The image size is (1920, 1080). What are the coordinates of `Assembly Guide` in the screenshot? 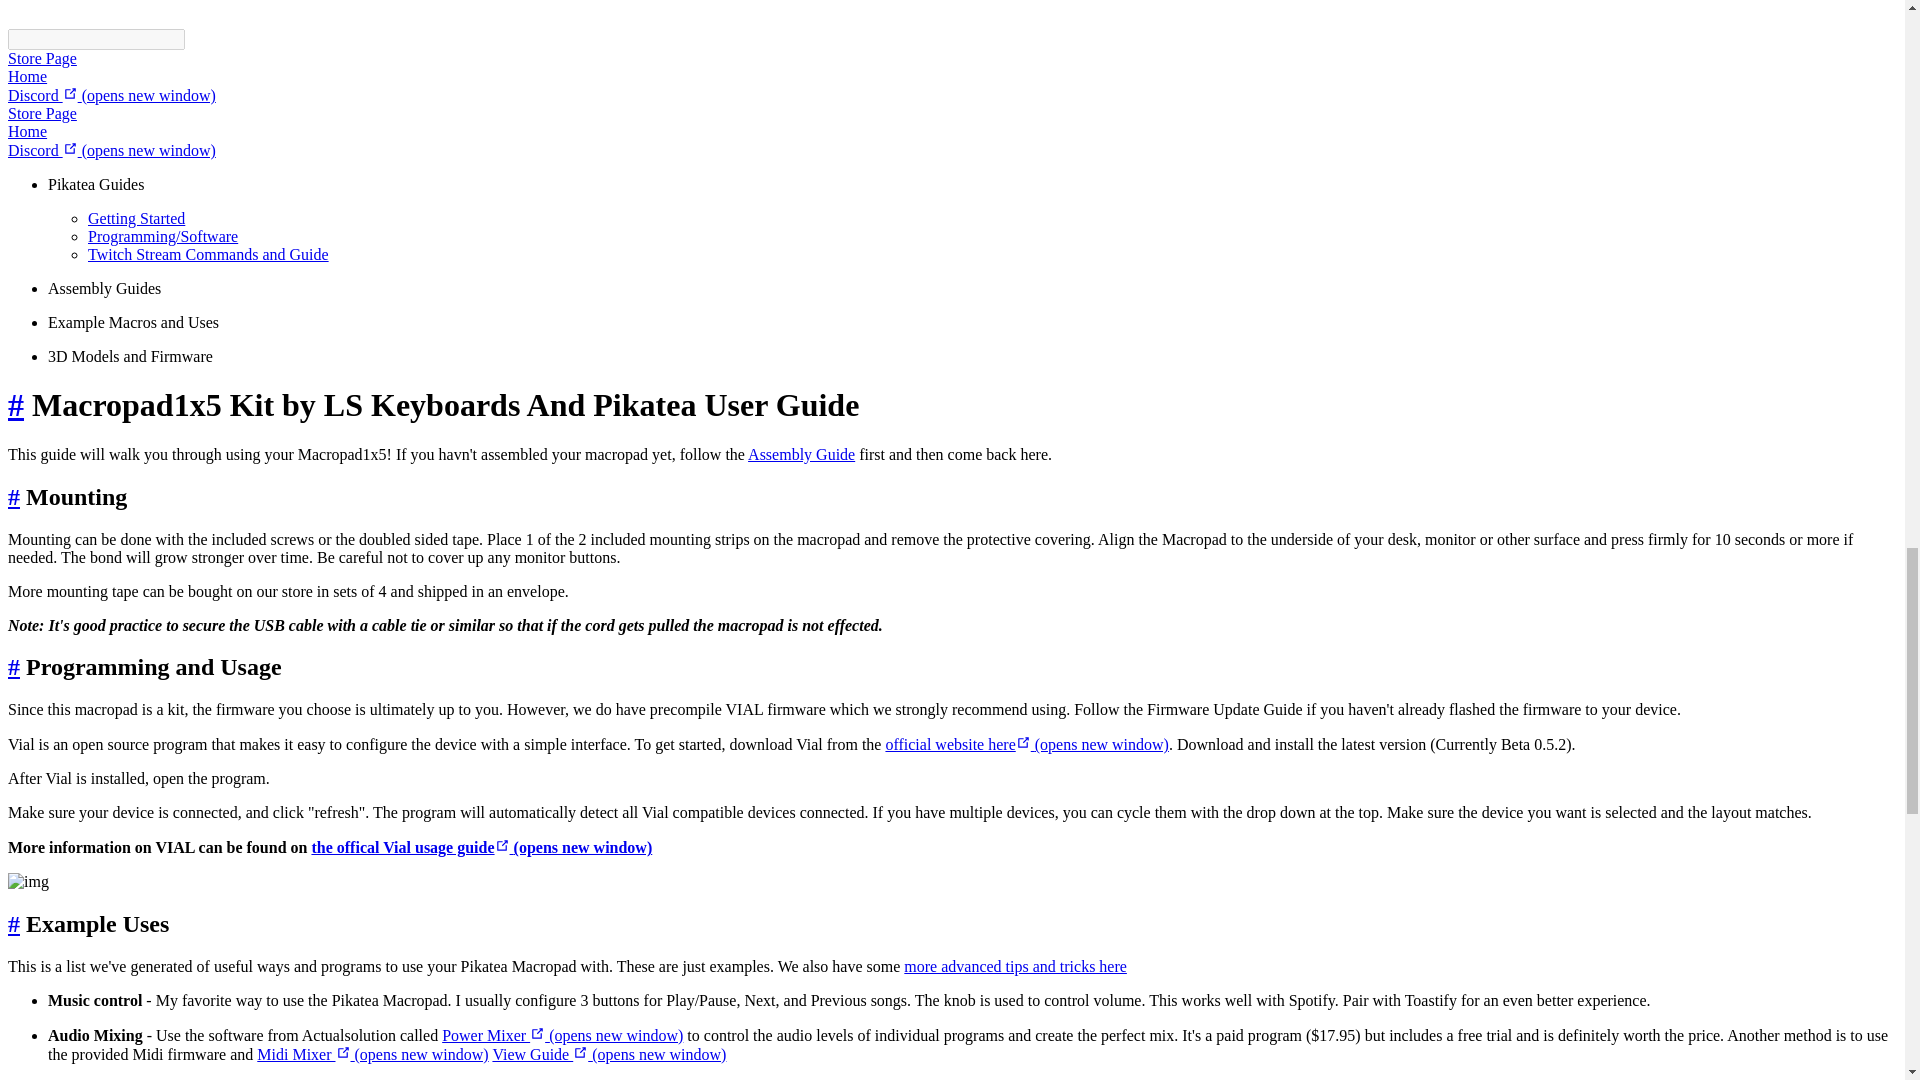 It's located at (801, 454).